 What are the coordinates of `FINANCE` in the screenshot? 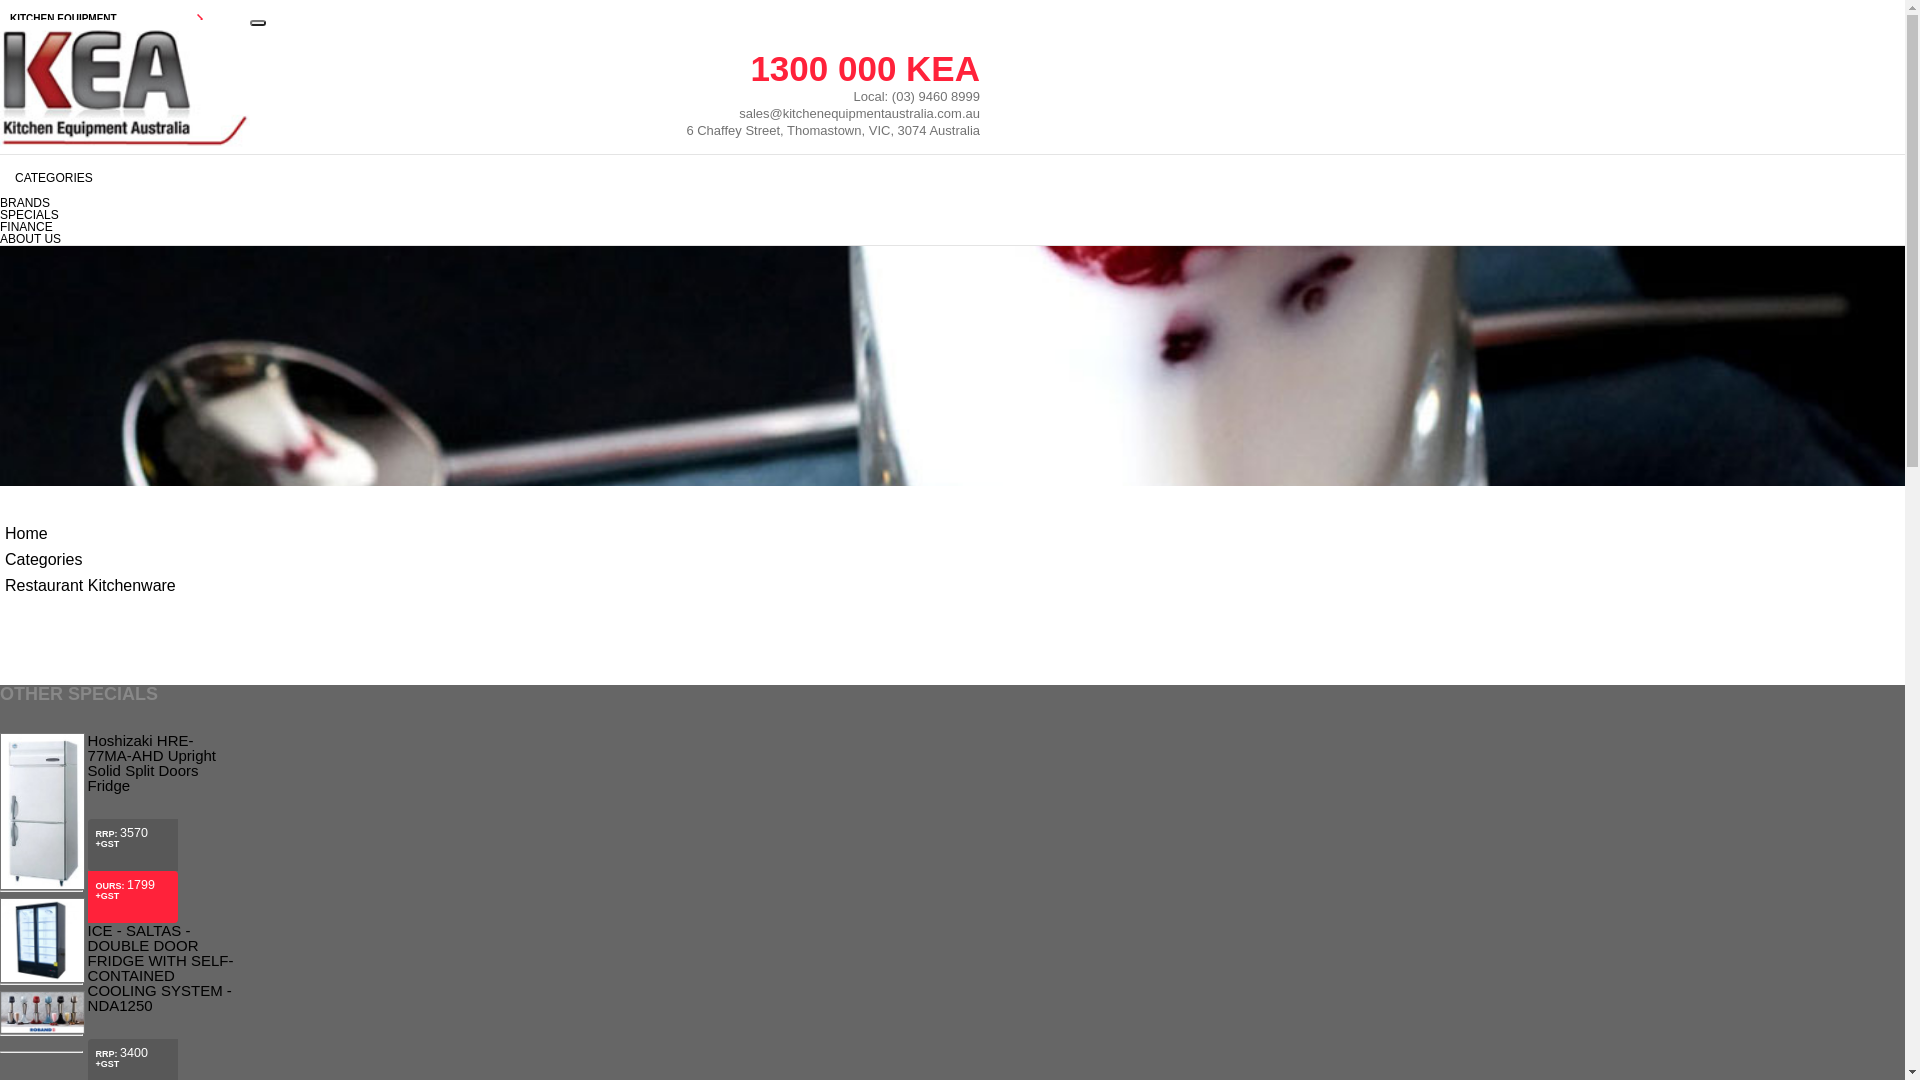 It's located at (26, 227).